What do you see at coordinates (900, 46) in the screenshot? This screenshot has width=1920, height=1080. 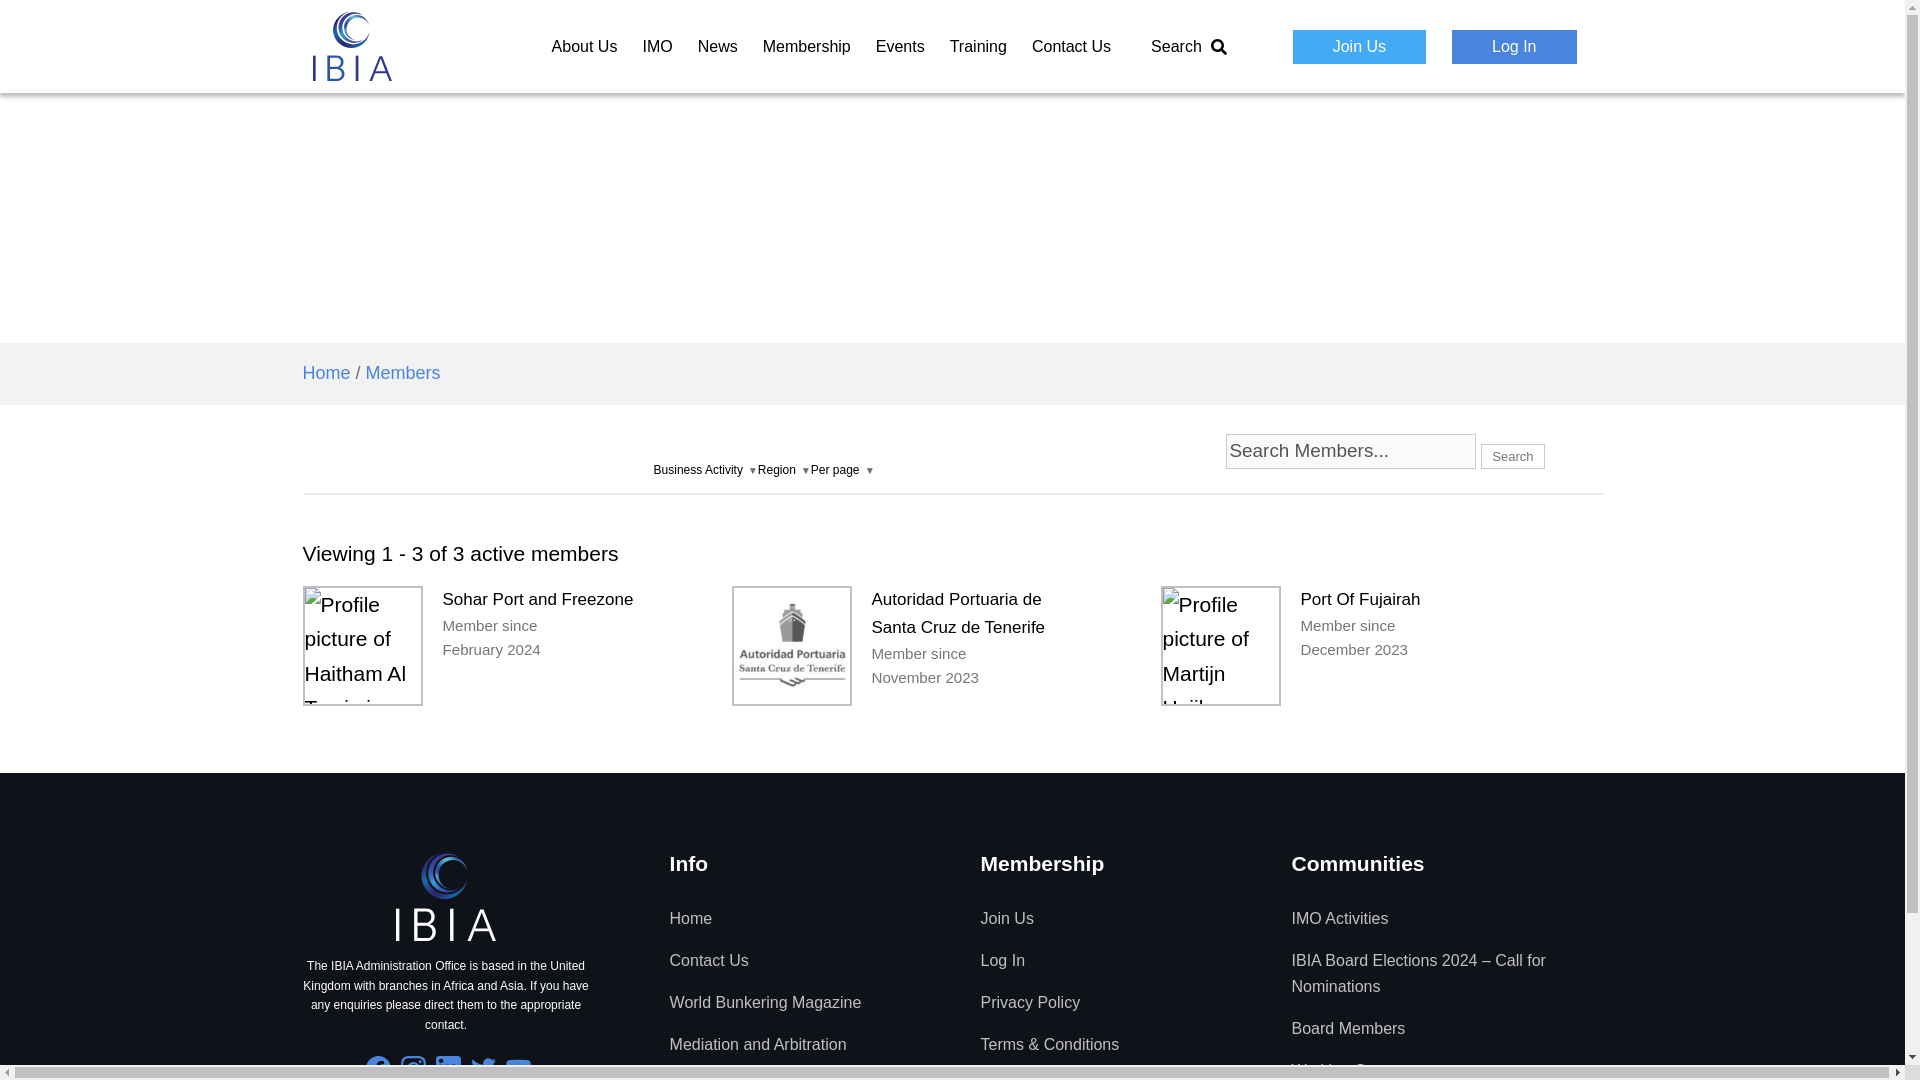 I see `Events` at bounding box center [900, 46].